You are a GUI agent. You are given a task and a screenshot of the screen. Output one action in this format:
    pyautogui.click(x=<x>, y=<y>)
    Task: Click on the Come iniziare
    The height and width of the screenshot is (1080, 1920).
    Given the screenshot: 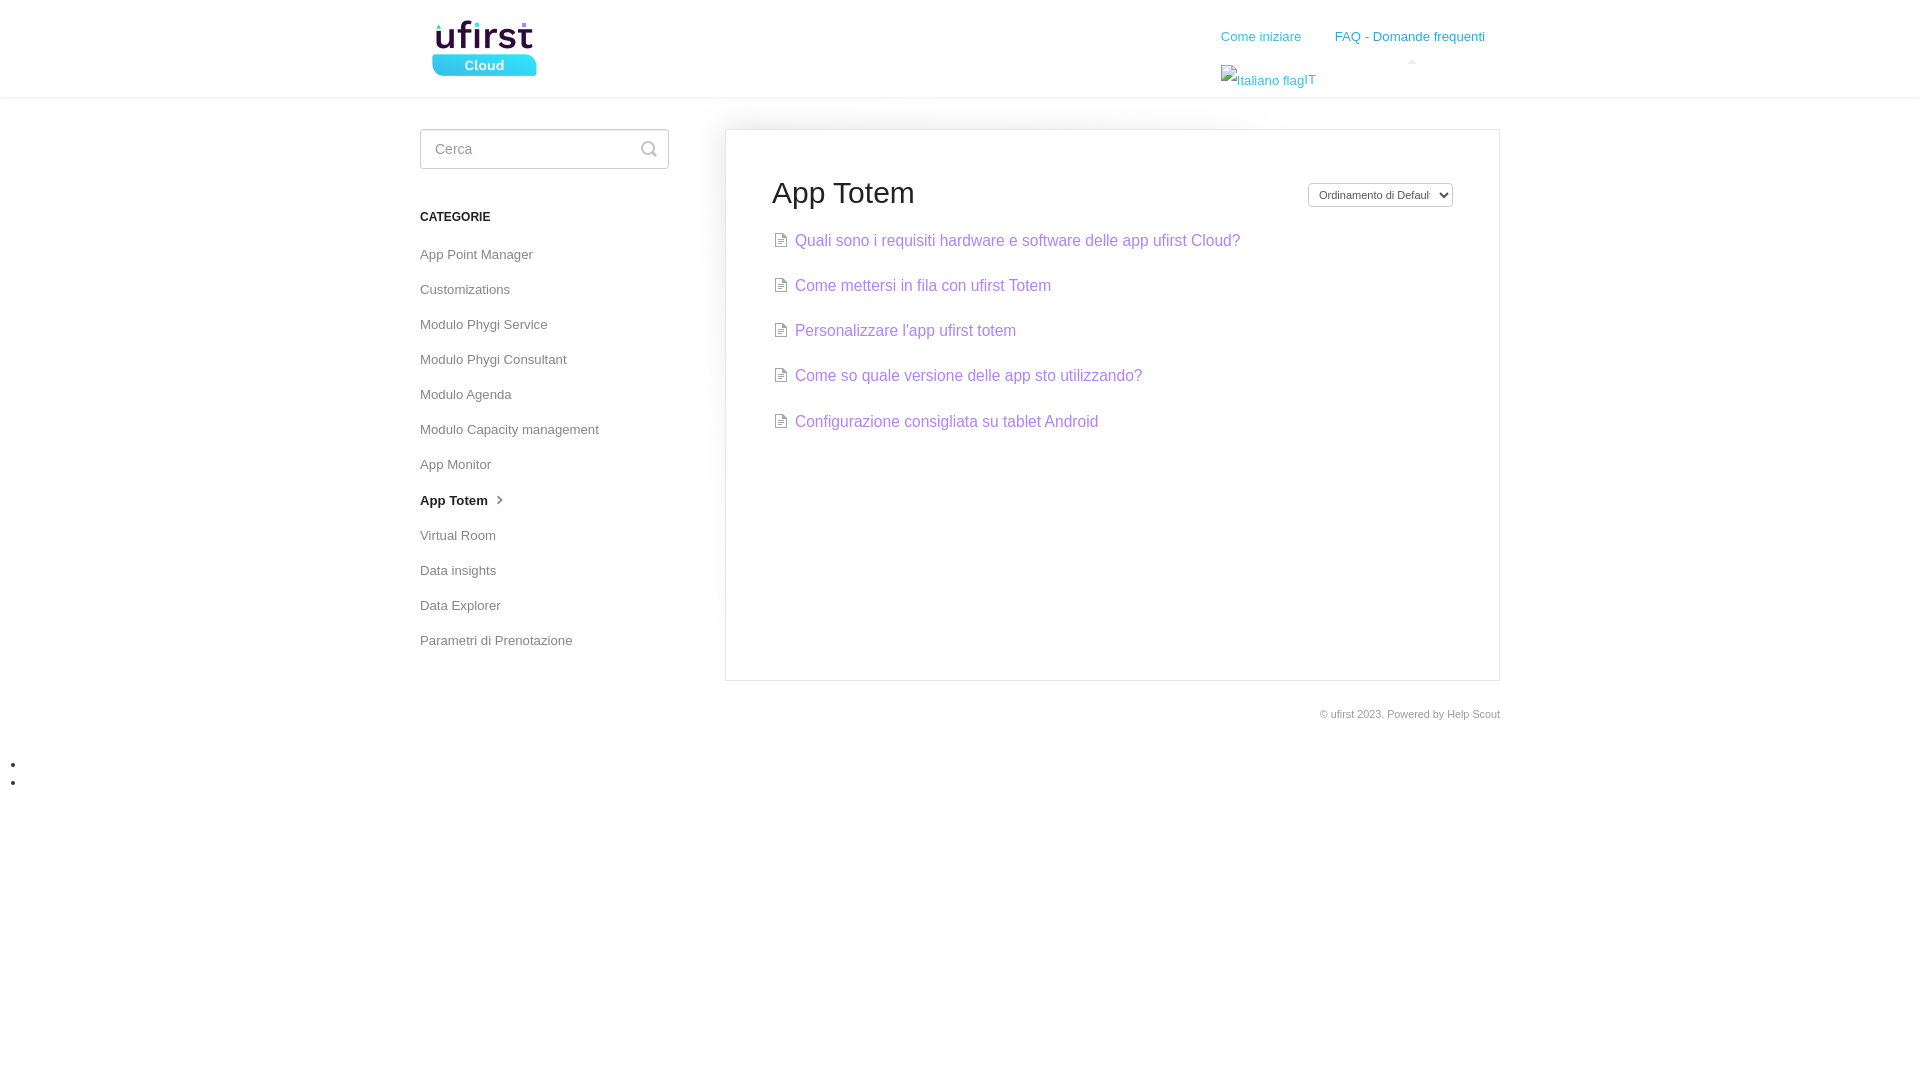 What is the action you would take?
    pyautogui.click(x=1262, y=37)
    